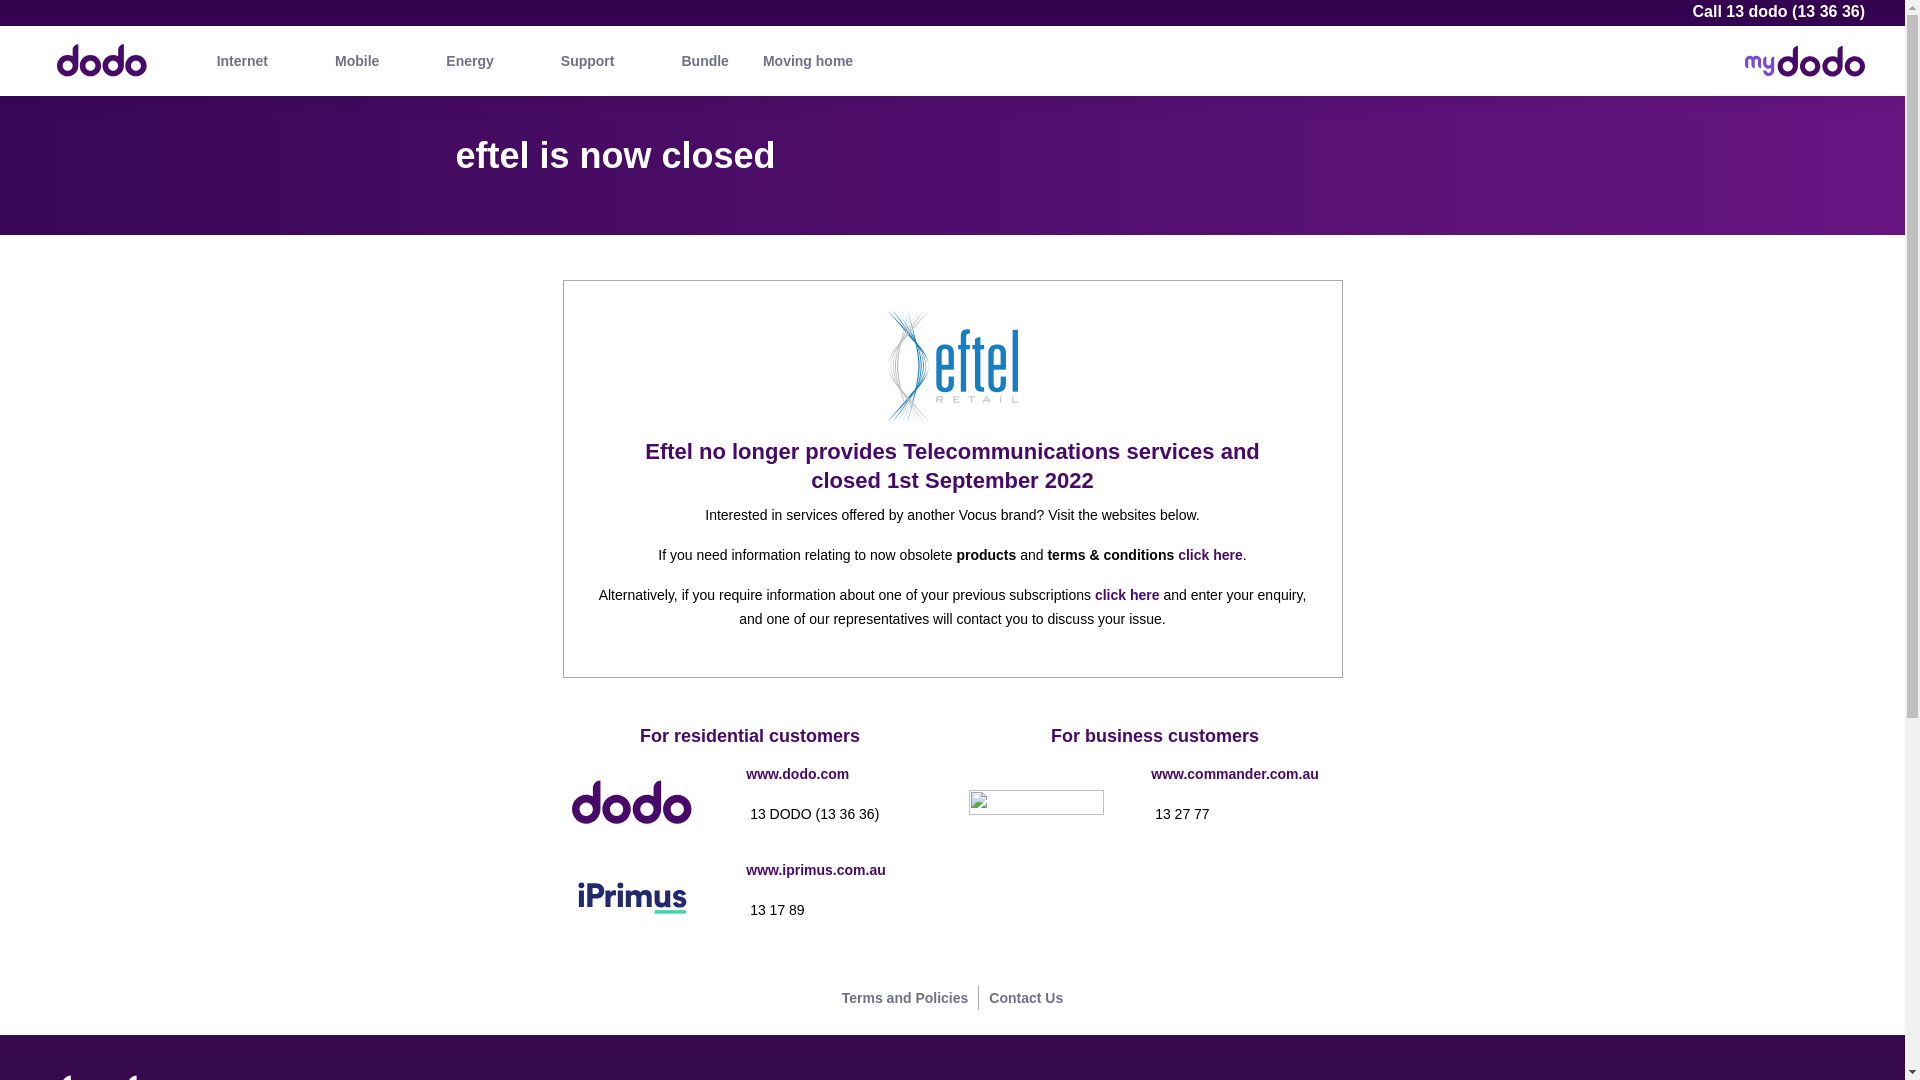  Describe the element at coordinates (704, 61) in the screenshot. I see `Bundle` at that location.